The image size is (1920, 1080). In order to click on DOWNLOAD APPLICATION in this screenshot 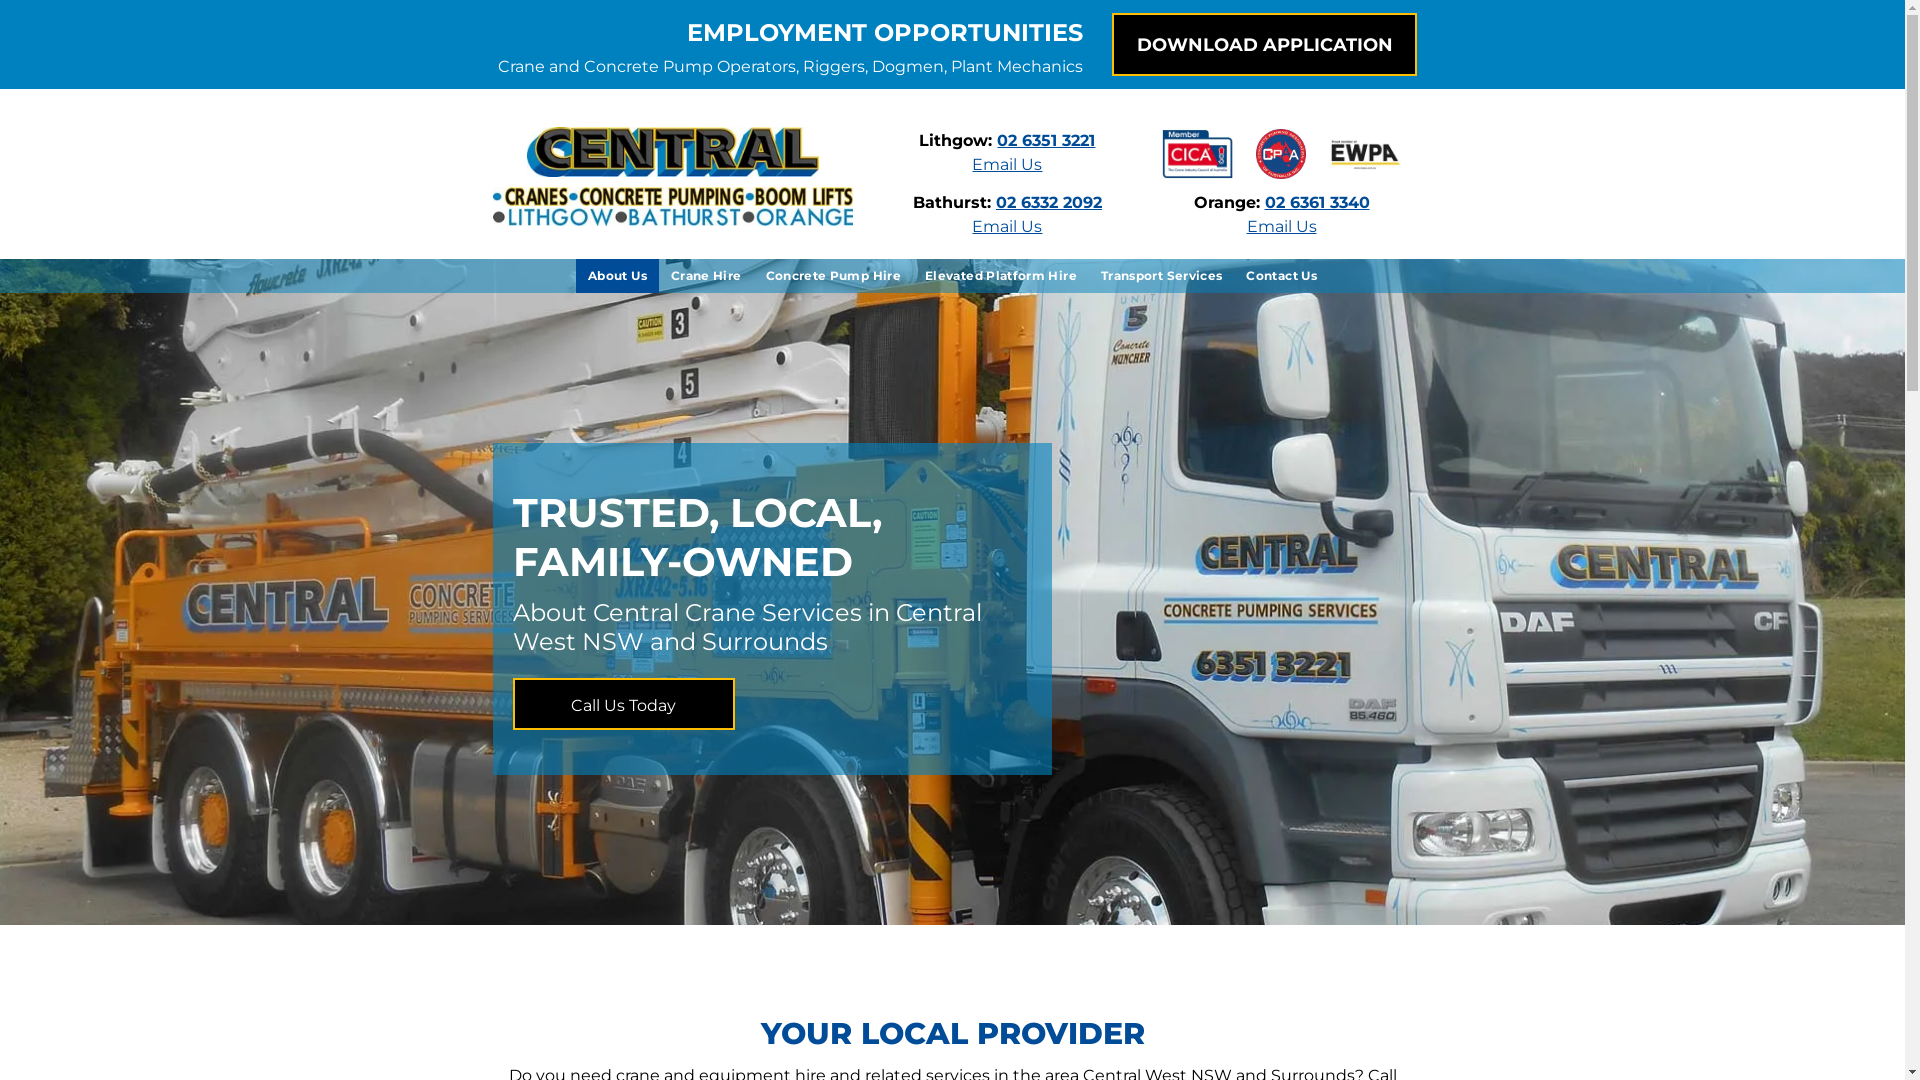, I will do `click(1265, 44)`.